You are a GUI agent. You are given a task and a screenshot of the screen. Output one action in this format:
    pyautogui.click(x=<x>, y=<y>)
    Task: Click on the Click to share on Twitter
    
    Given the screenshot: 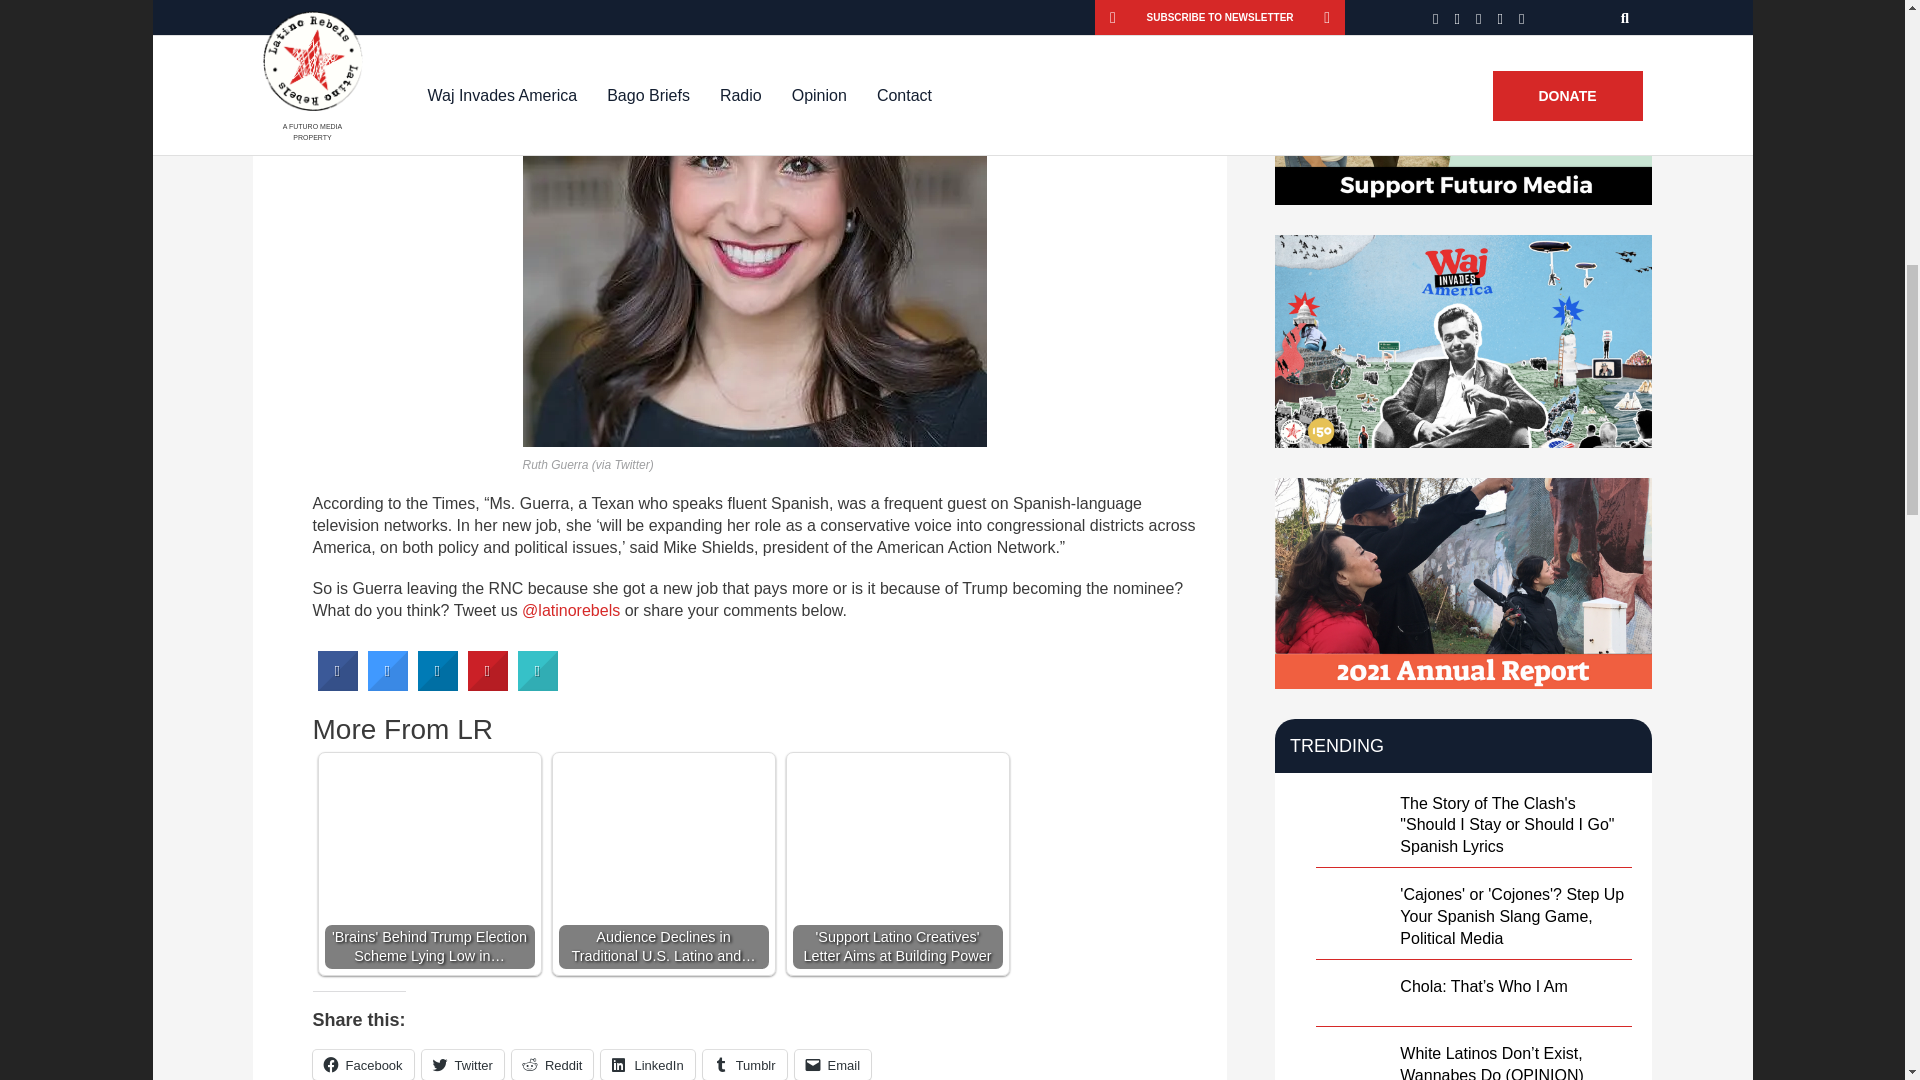 What is the action you would take?
    pyautogui.click(x=462, y=1064)
    